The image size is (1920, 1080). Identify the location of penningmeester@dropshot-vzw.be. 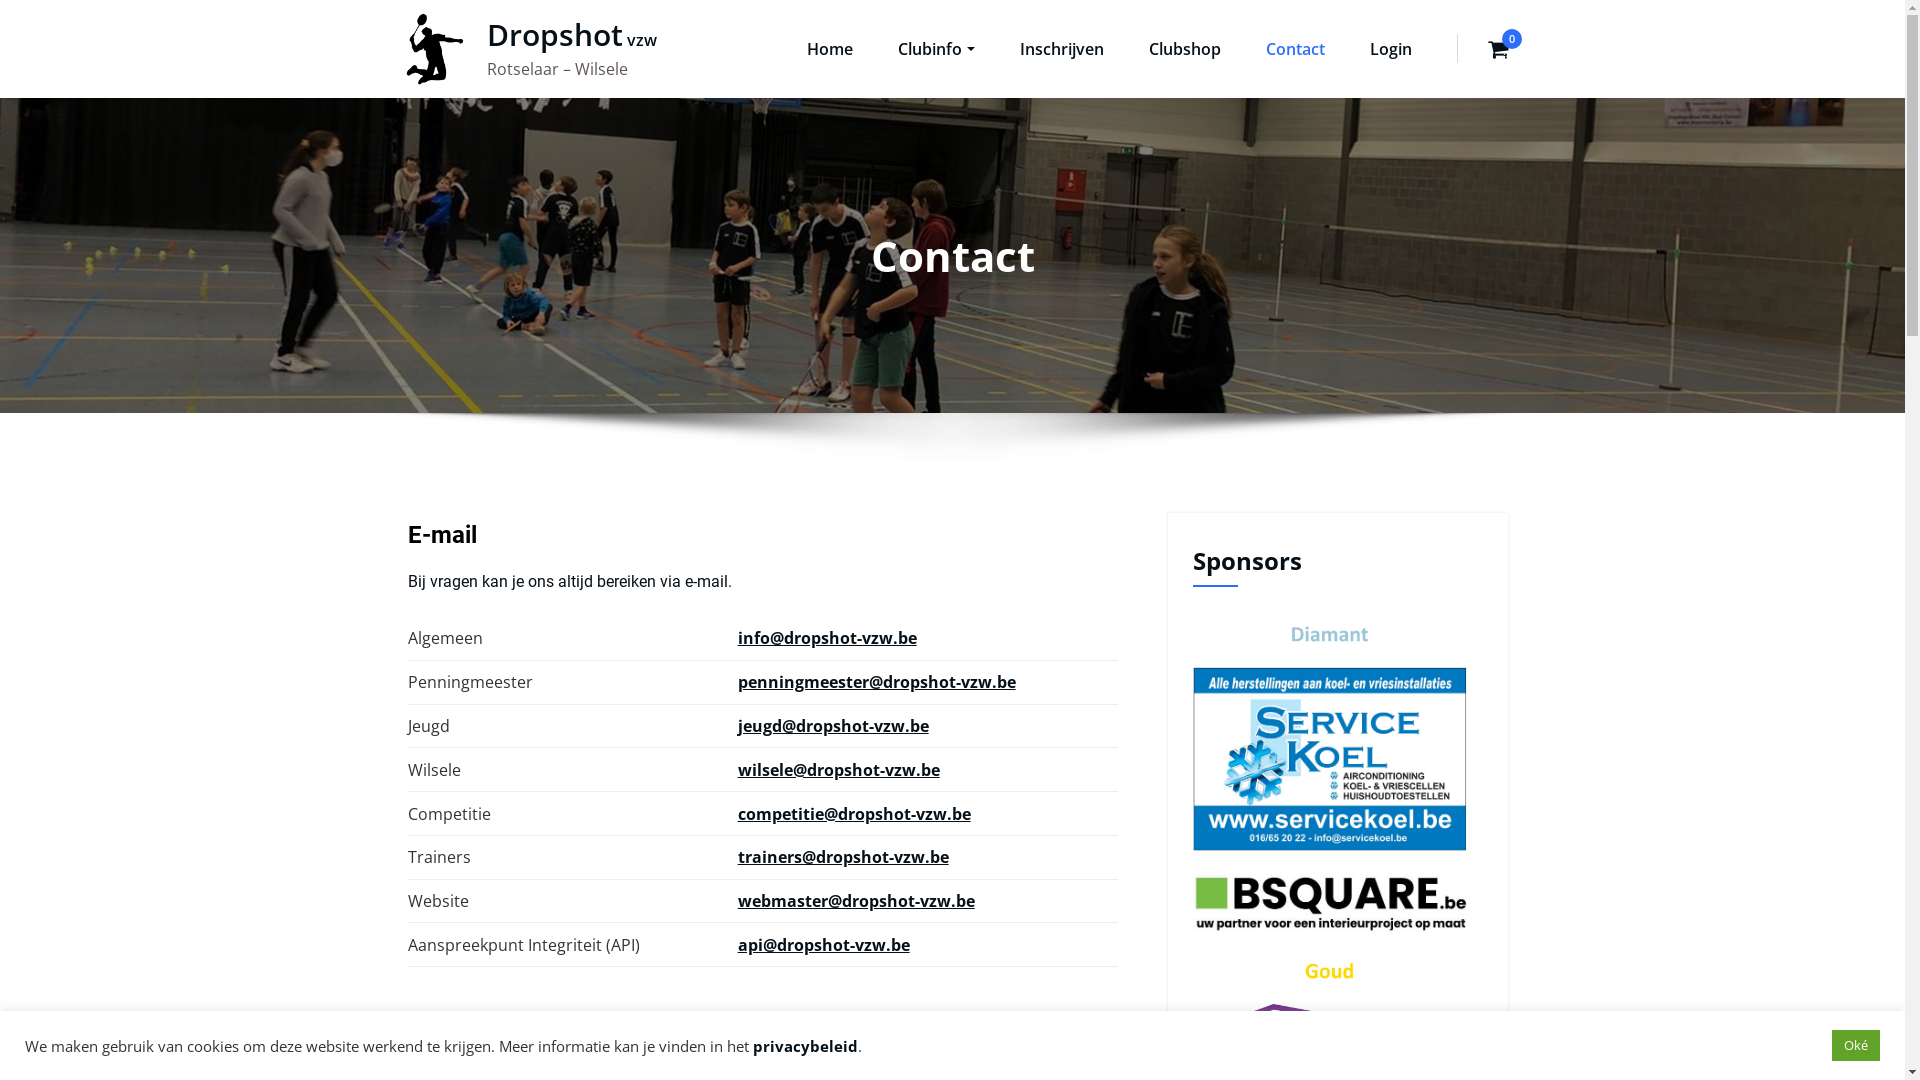
(877, 682).